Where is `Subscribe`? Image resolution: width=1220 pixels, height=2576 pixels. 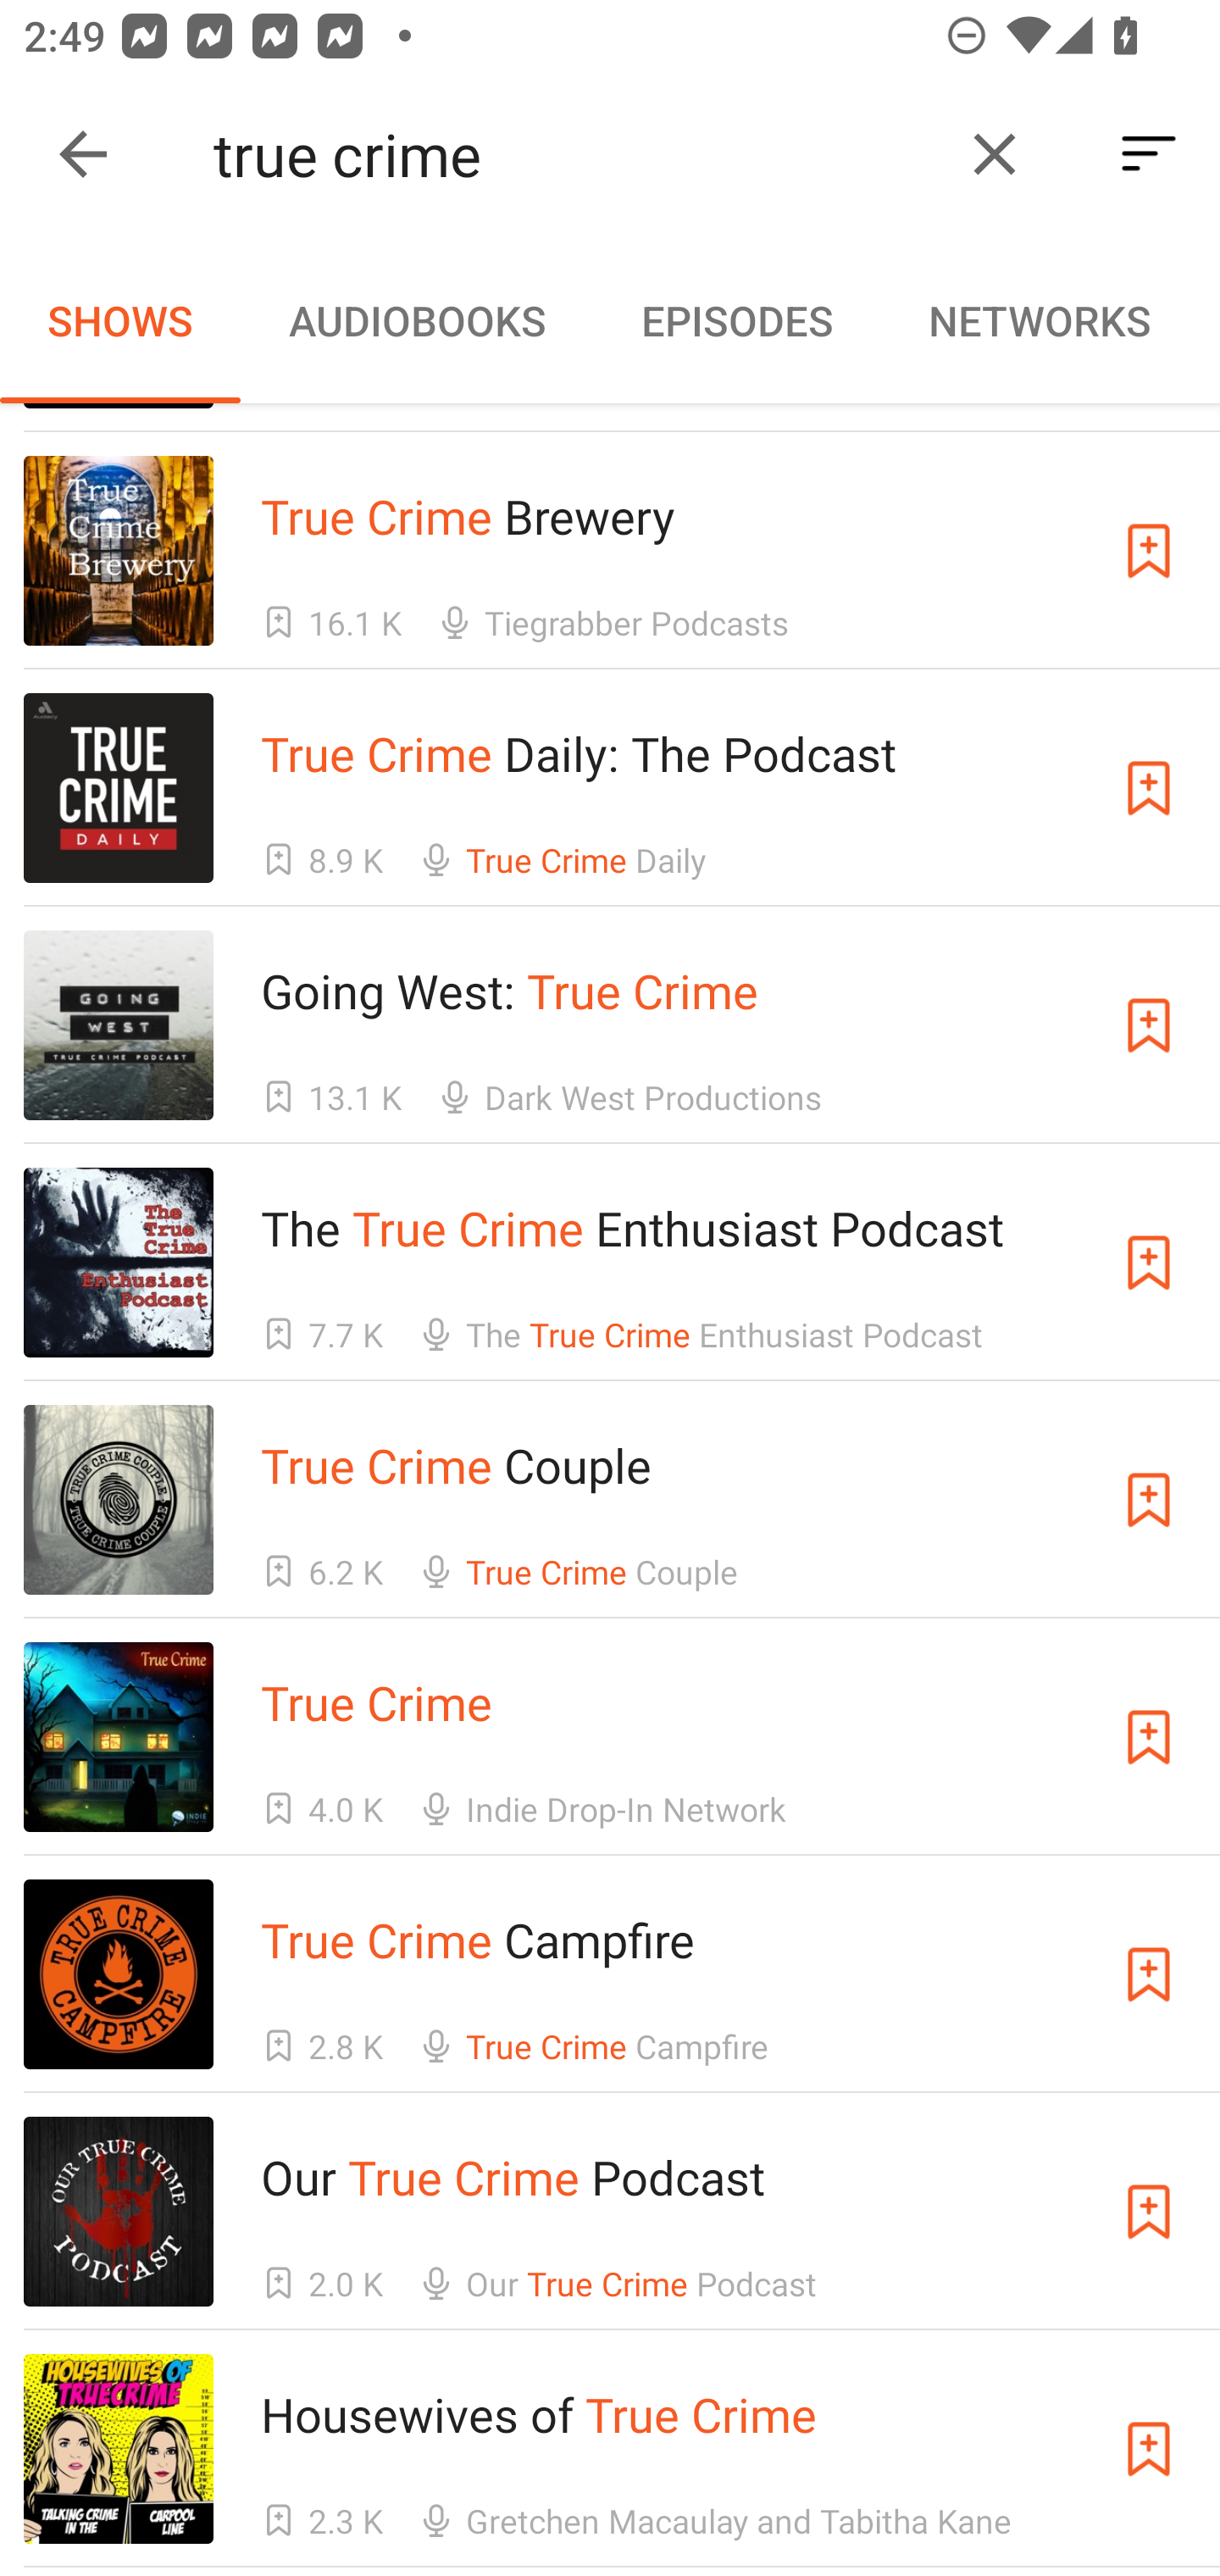 Subscribe is located at coordinates (1149, 788).